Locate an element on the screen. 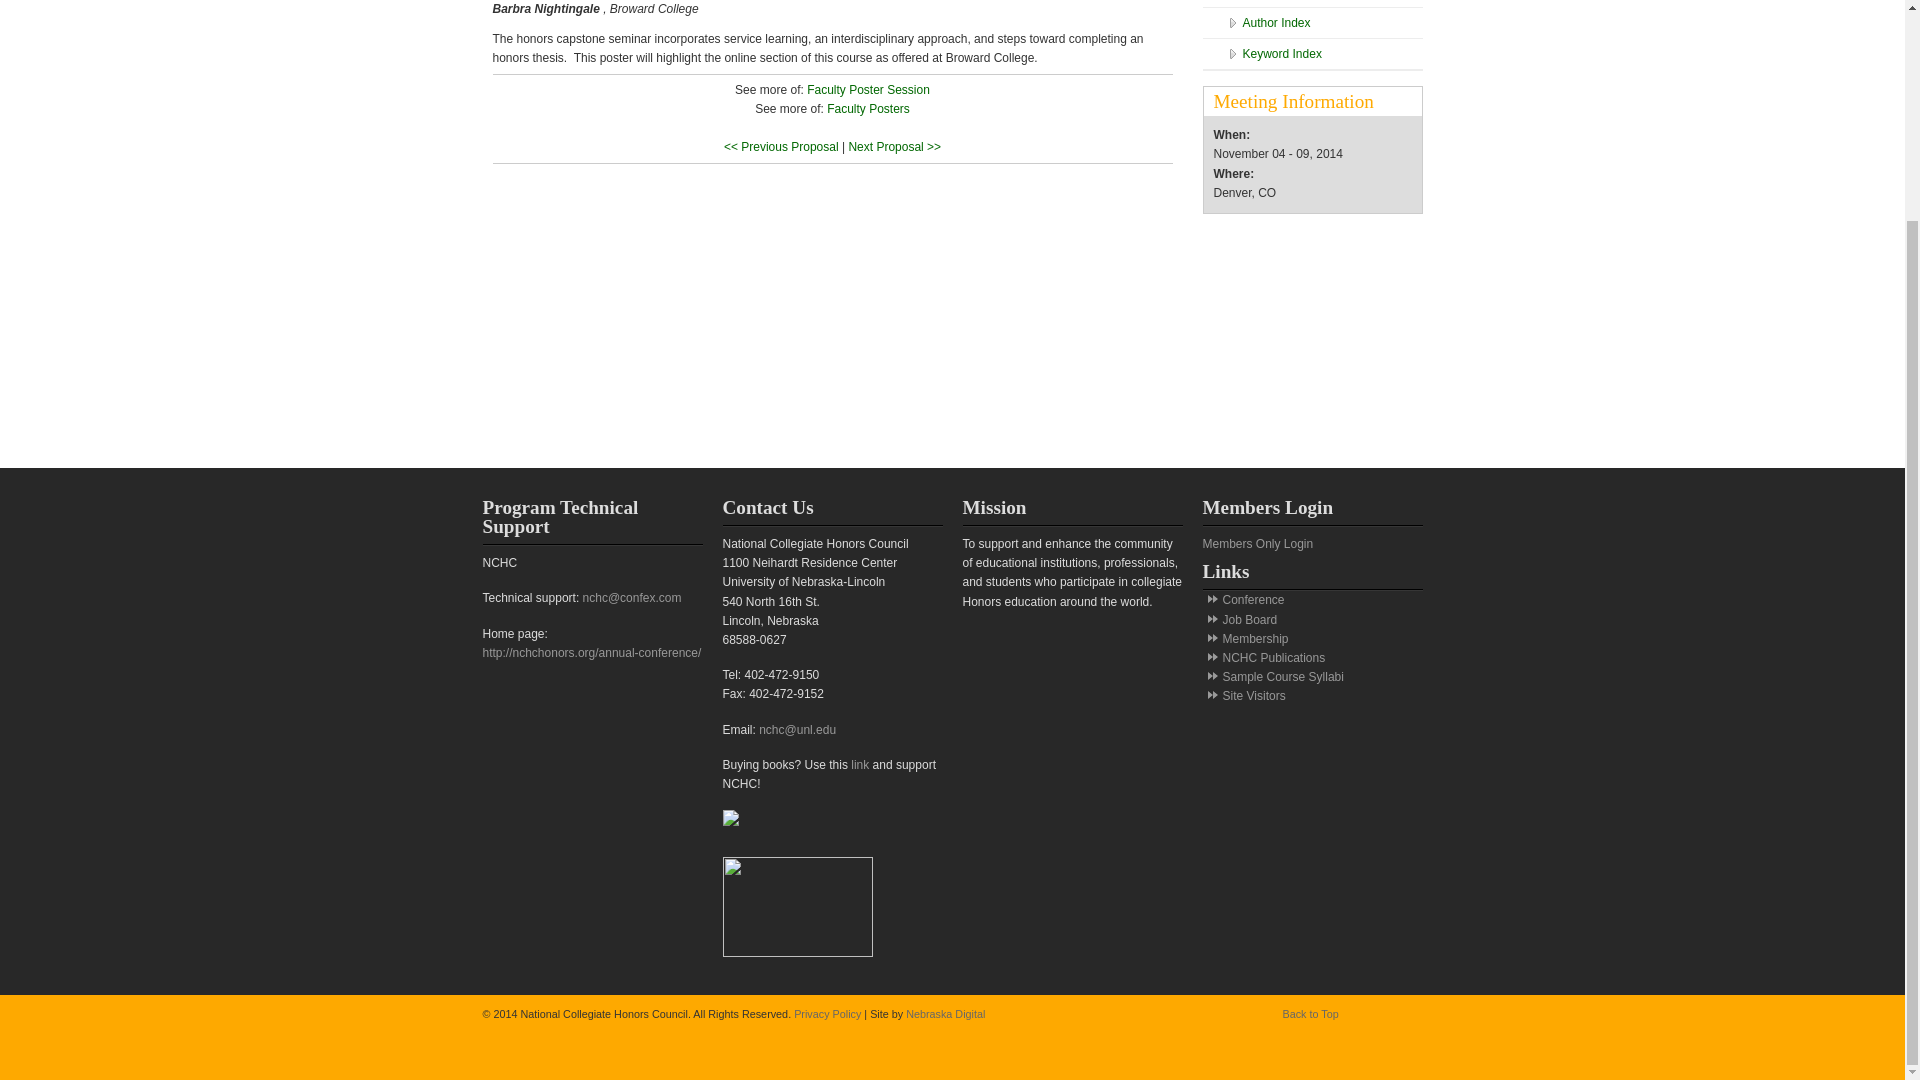 This screenshot has height=1080, width=1920. Keyword Index is located at coordinates (1322, 54).